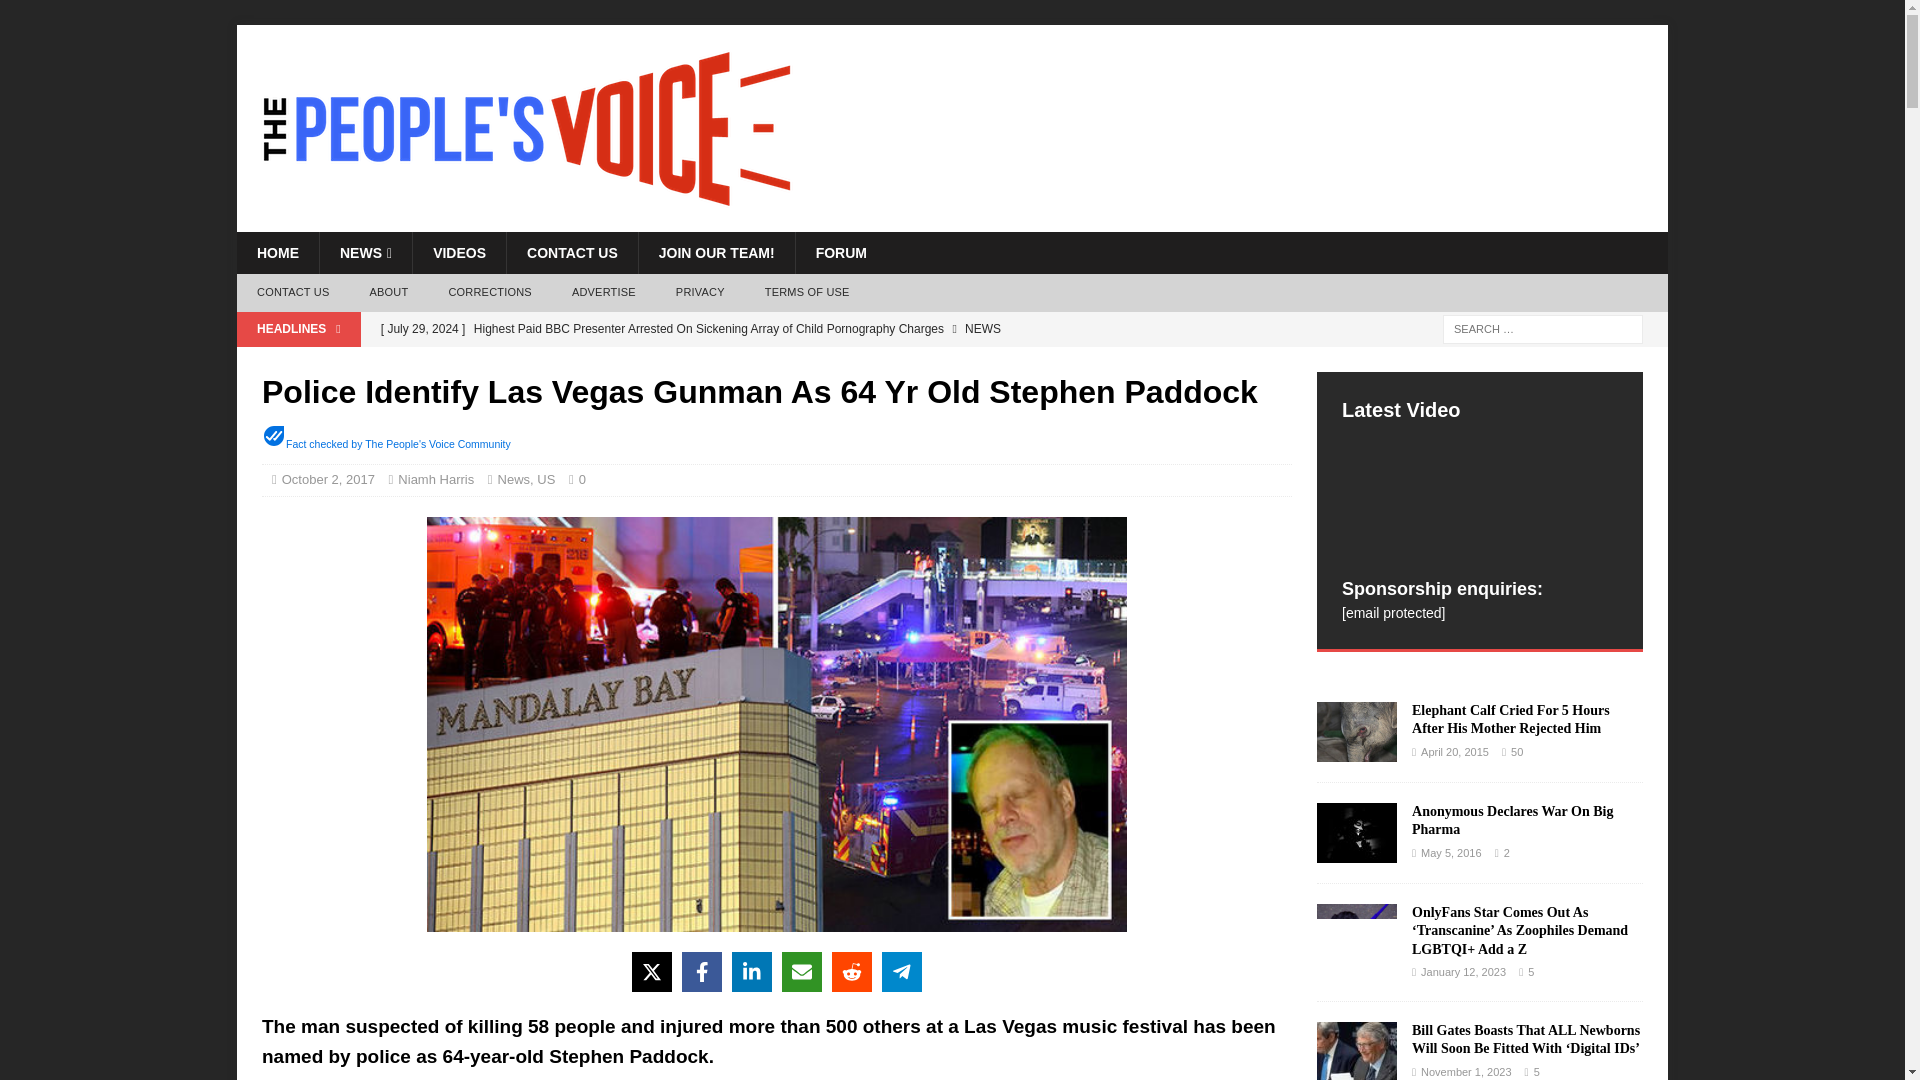 This screenshot has height=1080, width=1920. What do you see at coordinates (292, 293) in the screenshot?
I see `CONTACT US` at bounding box center [292, 293].